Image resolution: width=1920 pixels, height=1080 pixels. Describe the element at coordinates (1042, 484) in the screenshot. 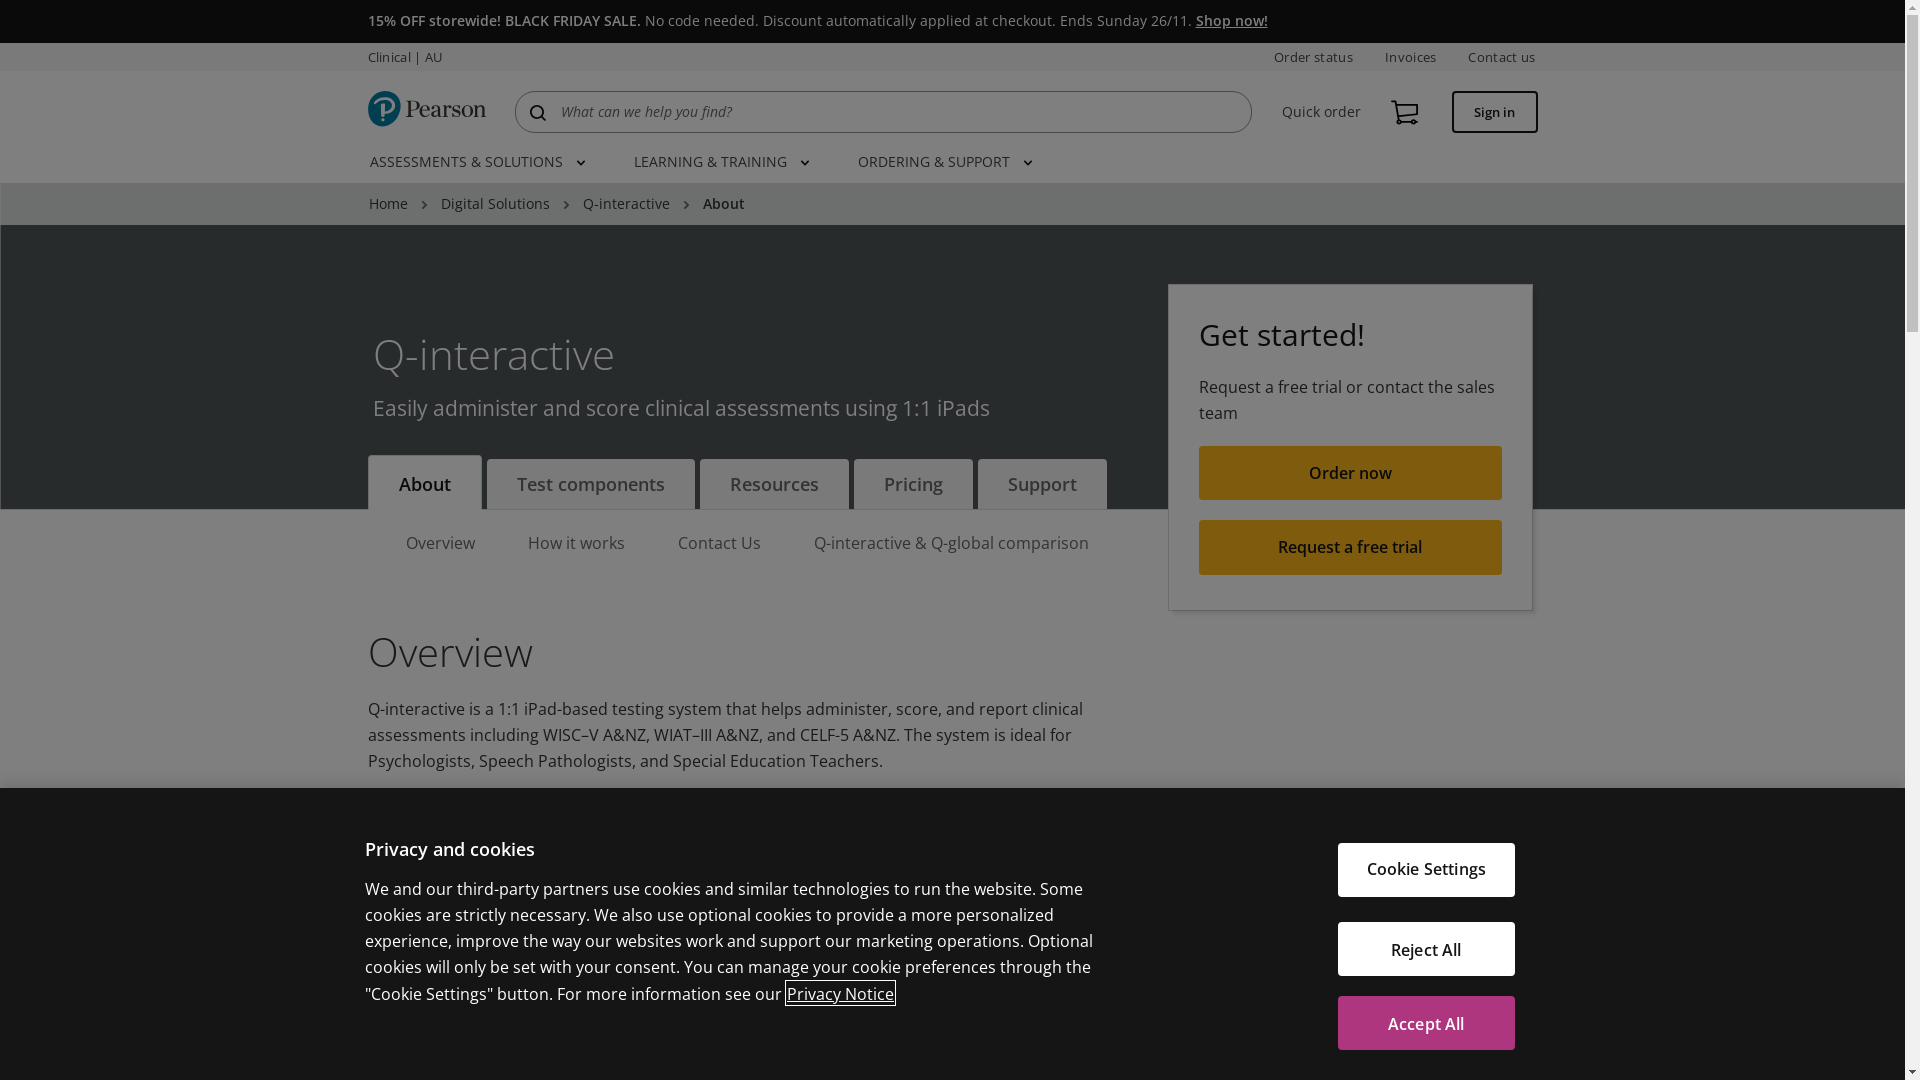

I see `Support` at that location.